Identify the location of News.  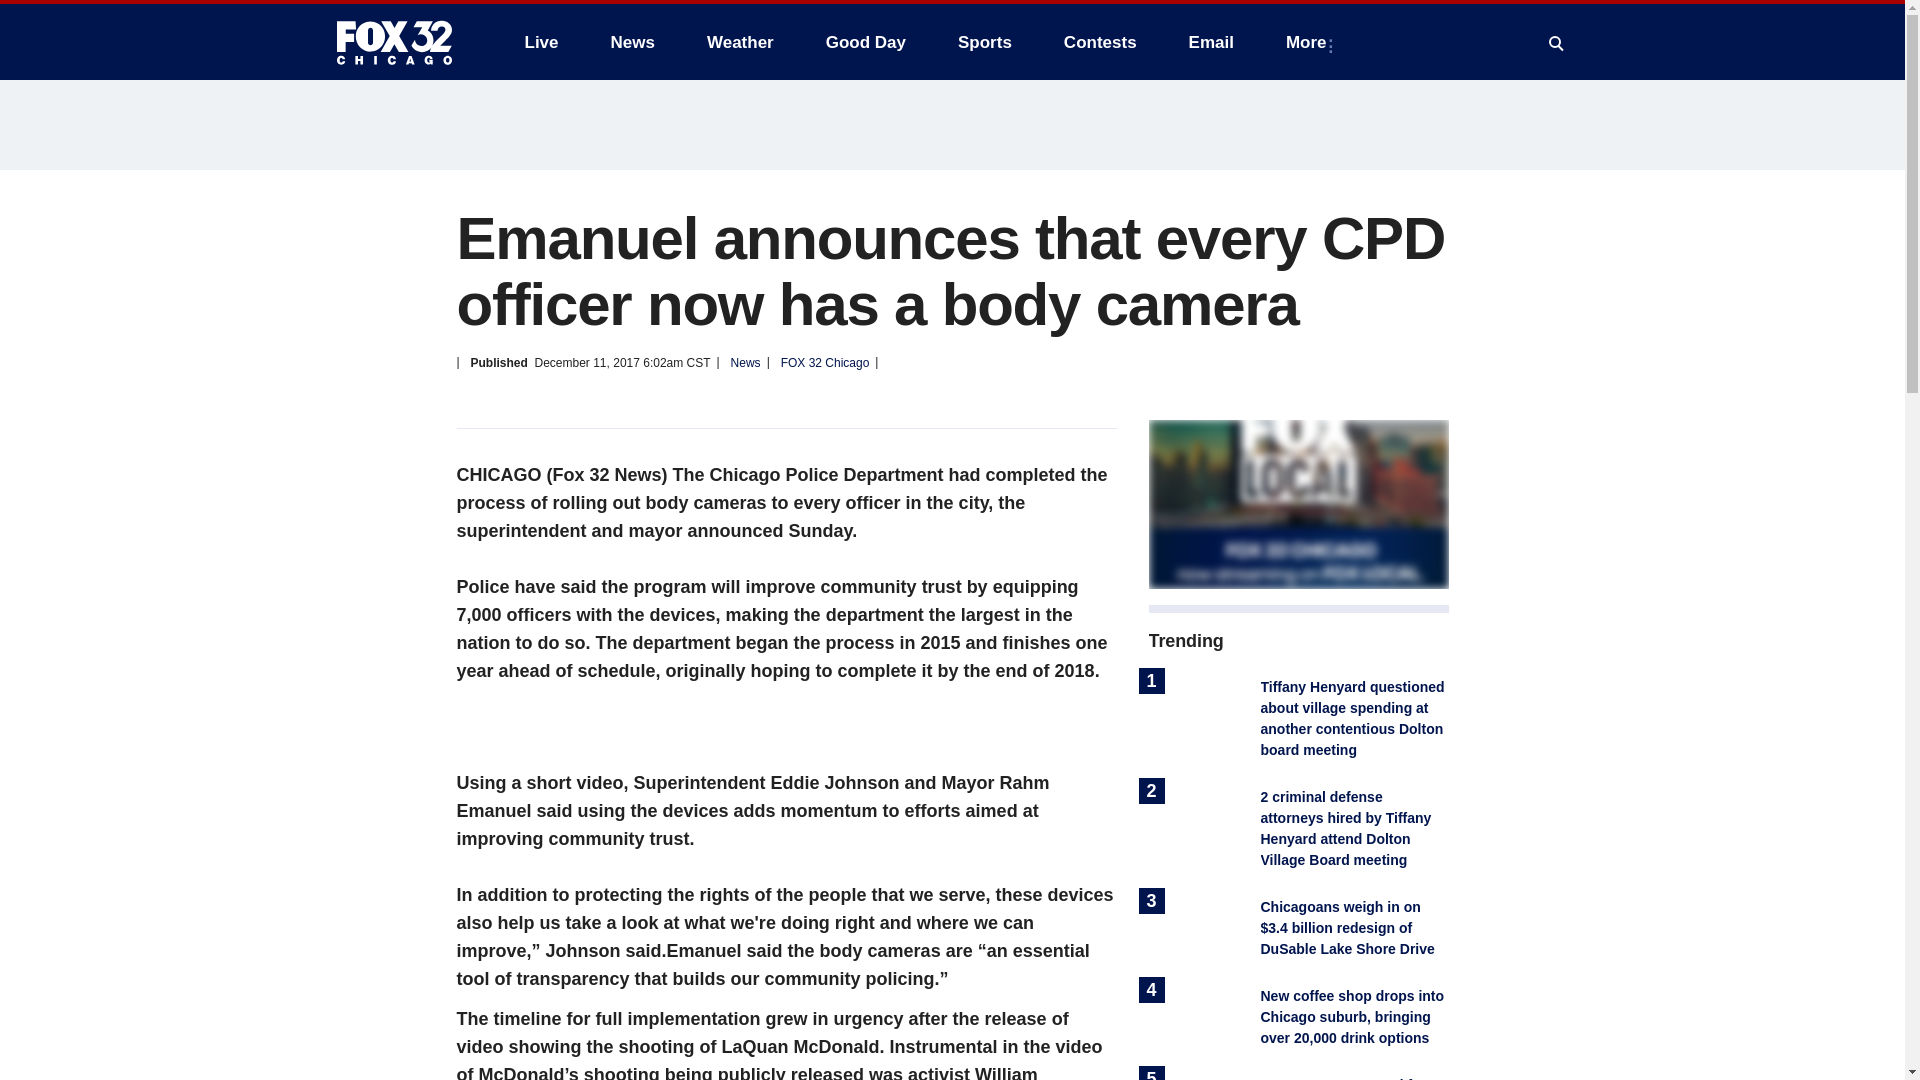
(632, 42).